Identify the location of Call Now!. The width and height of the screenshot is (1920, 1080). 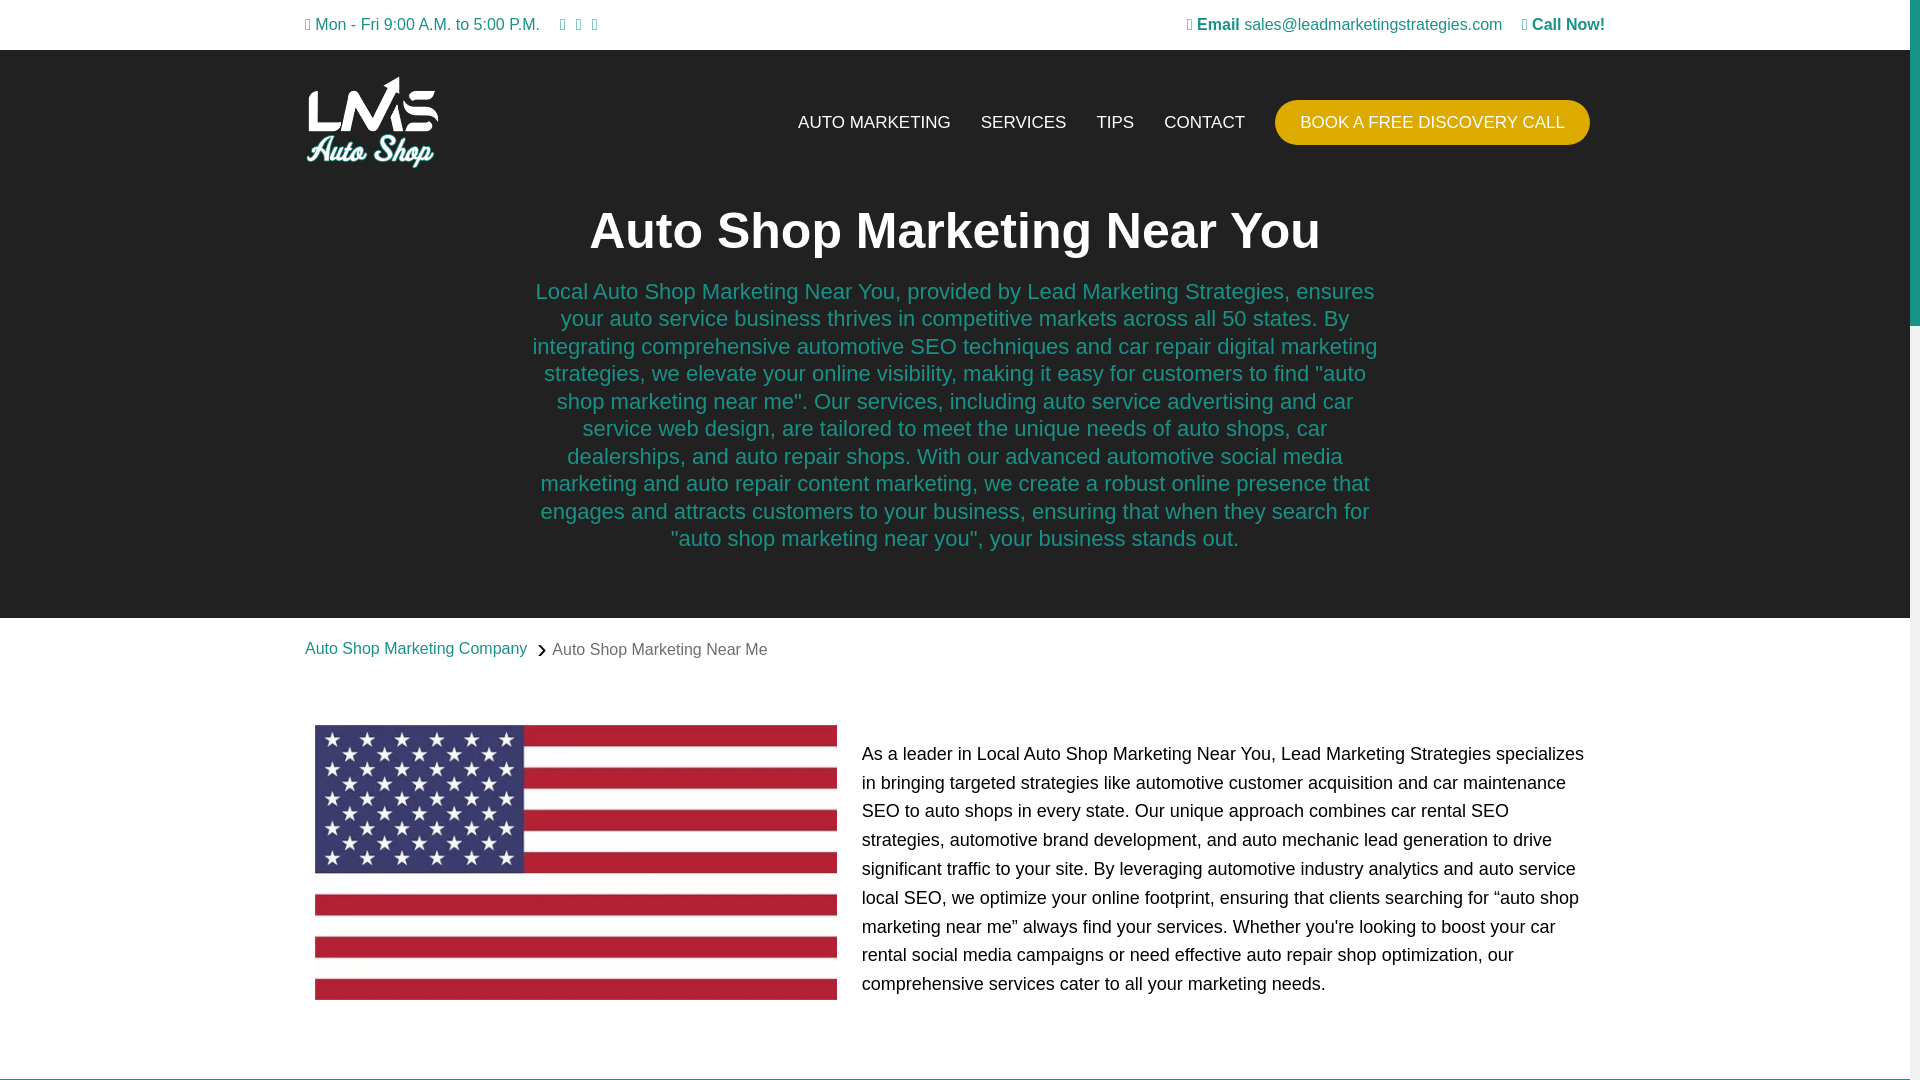
(1564, 24).